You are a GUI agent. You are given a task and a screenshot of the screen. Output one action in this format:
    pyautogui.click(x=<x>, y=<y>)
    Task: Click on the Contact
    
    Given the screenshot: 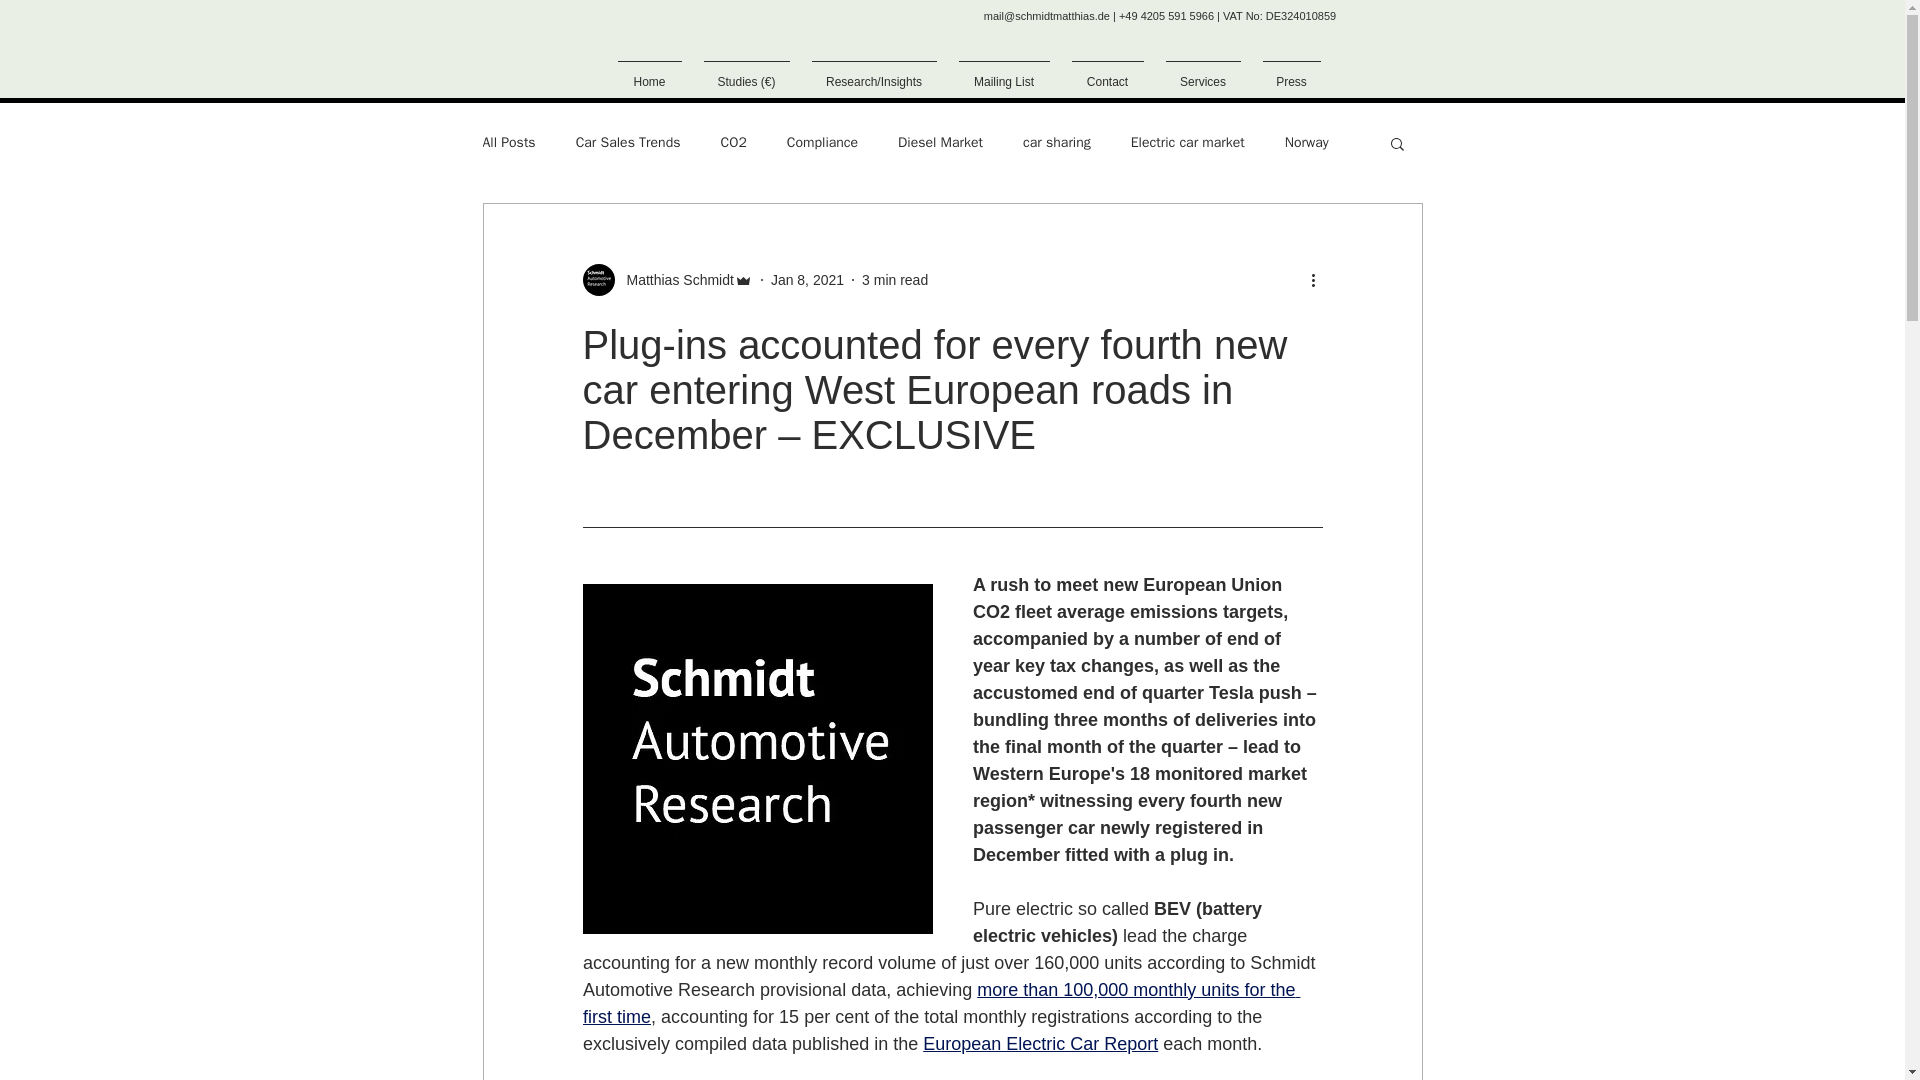 What is the action you would take?
    pyautogui.click(x=1106, y=73)
    